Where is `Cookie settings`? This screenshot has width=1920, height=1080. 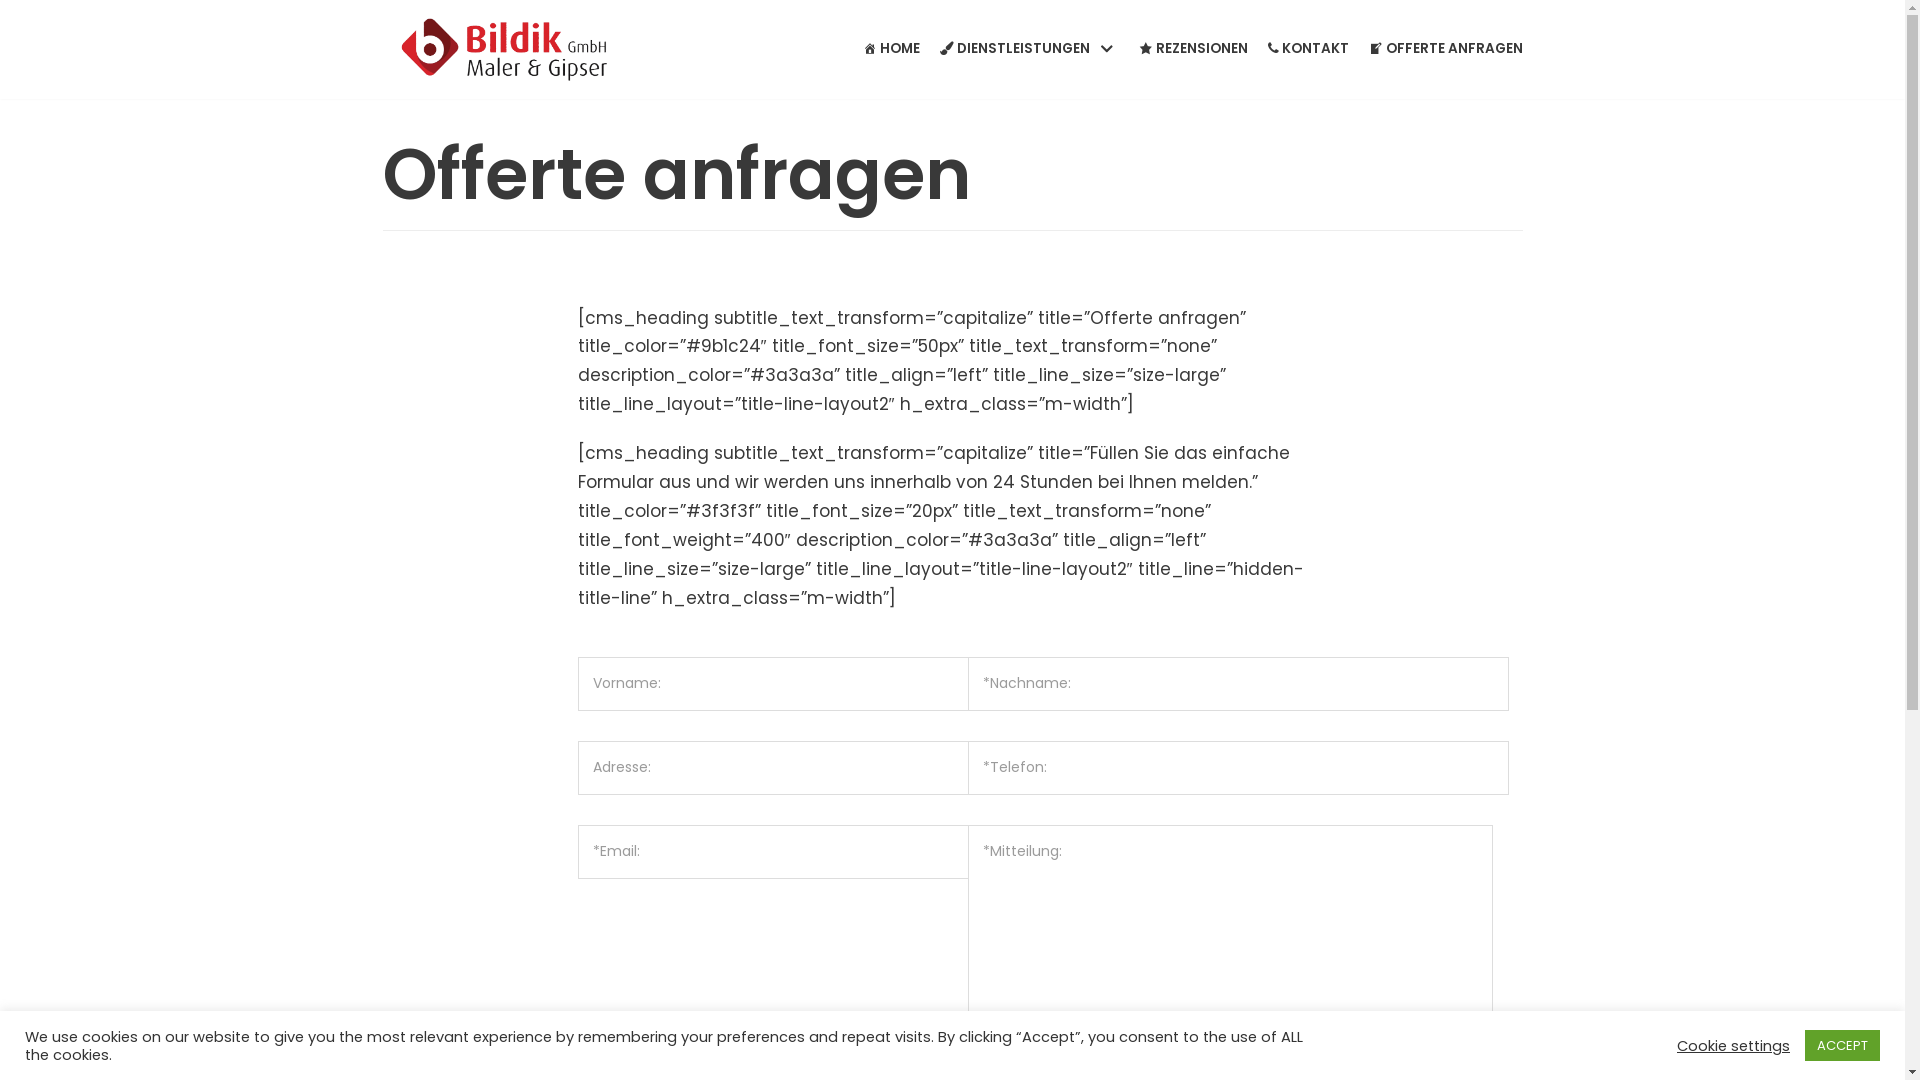
Cookie settings is located at coordinates (1734, 1045).